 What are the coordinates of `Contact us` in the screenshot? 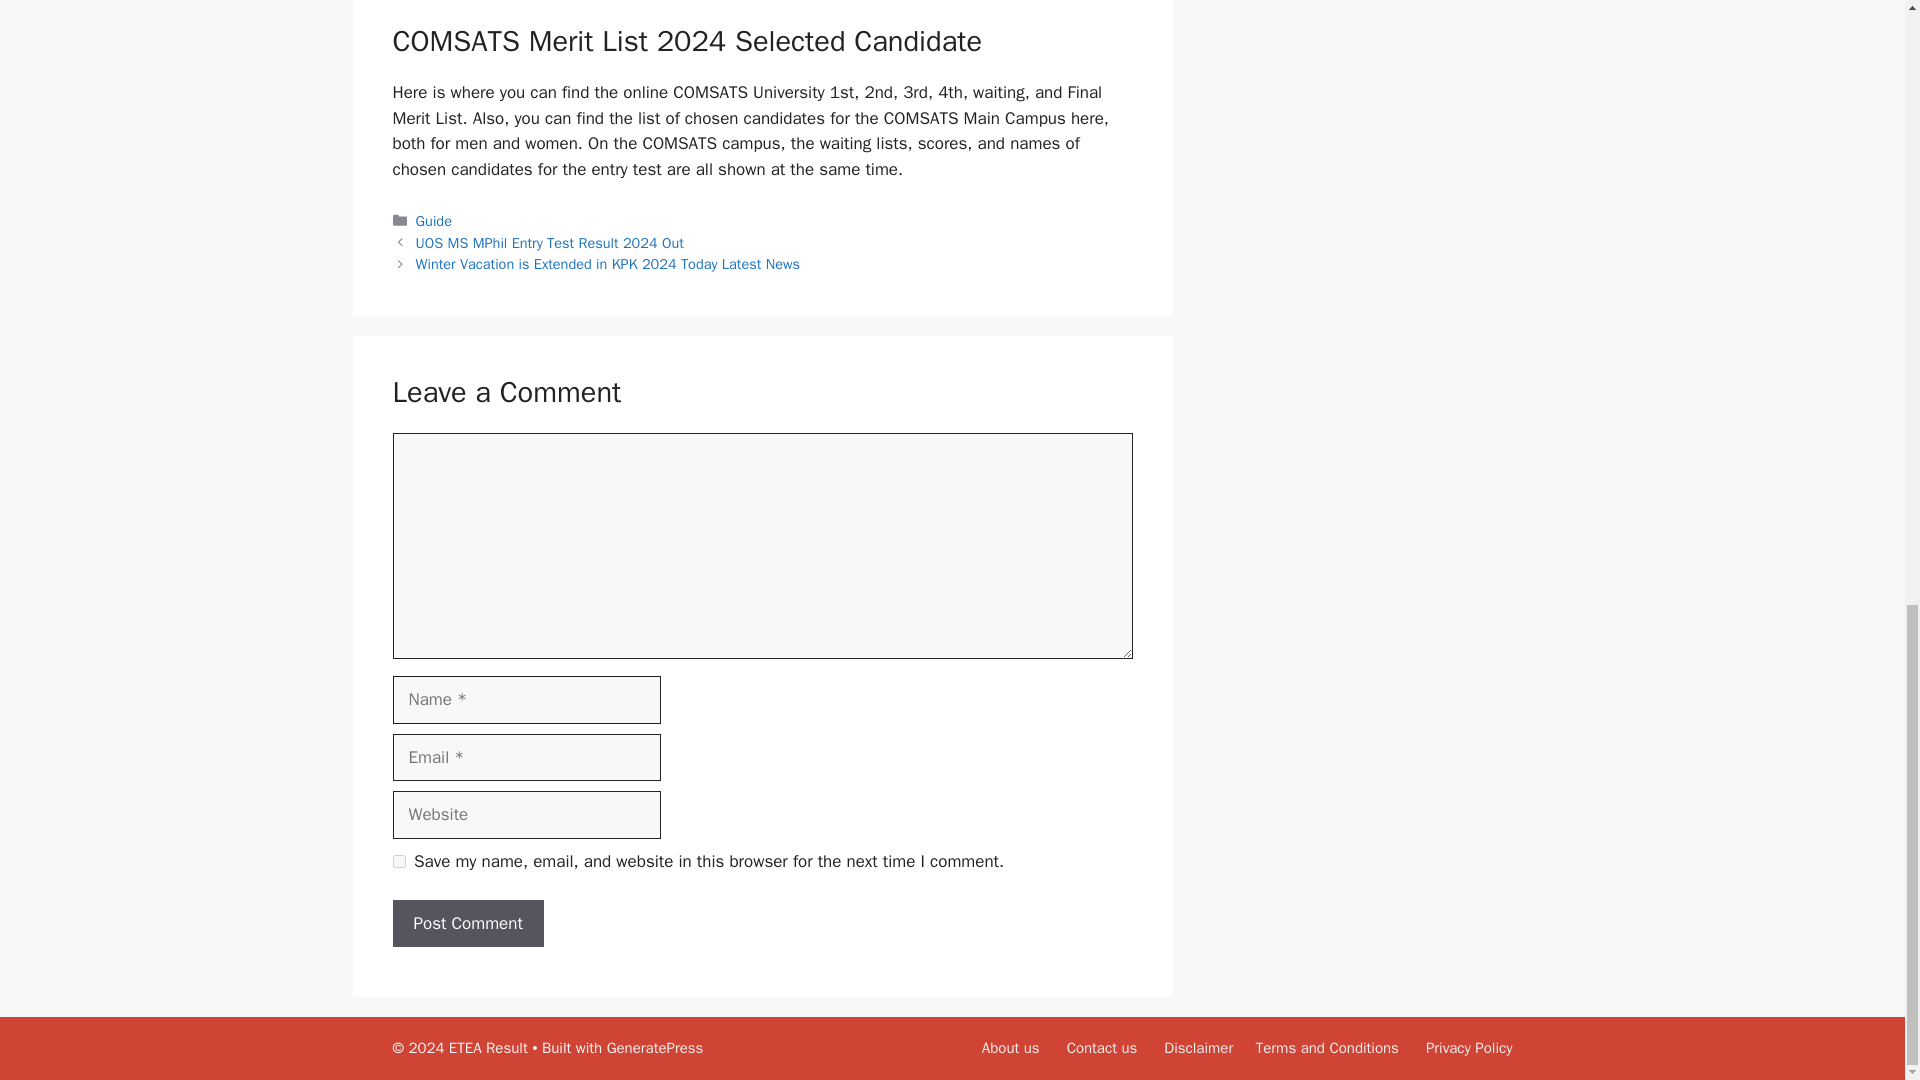 It's located at (1102, 1048).